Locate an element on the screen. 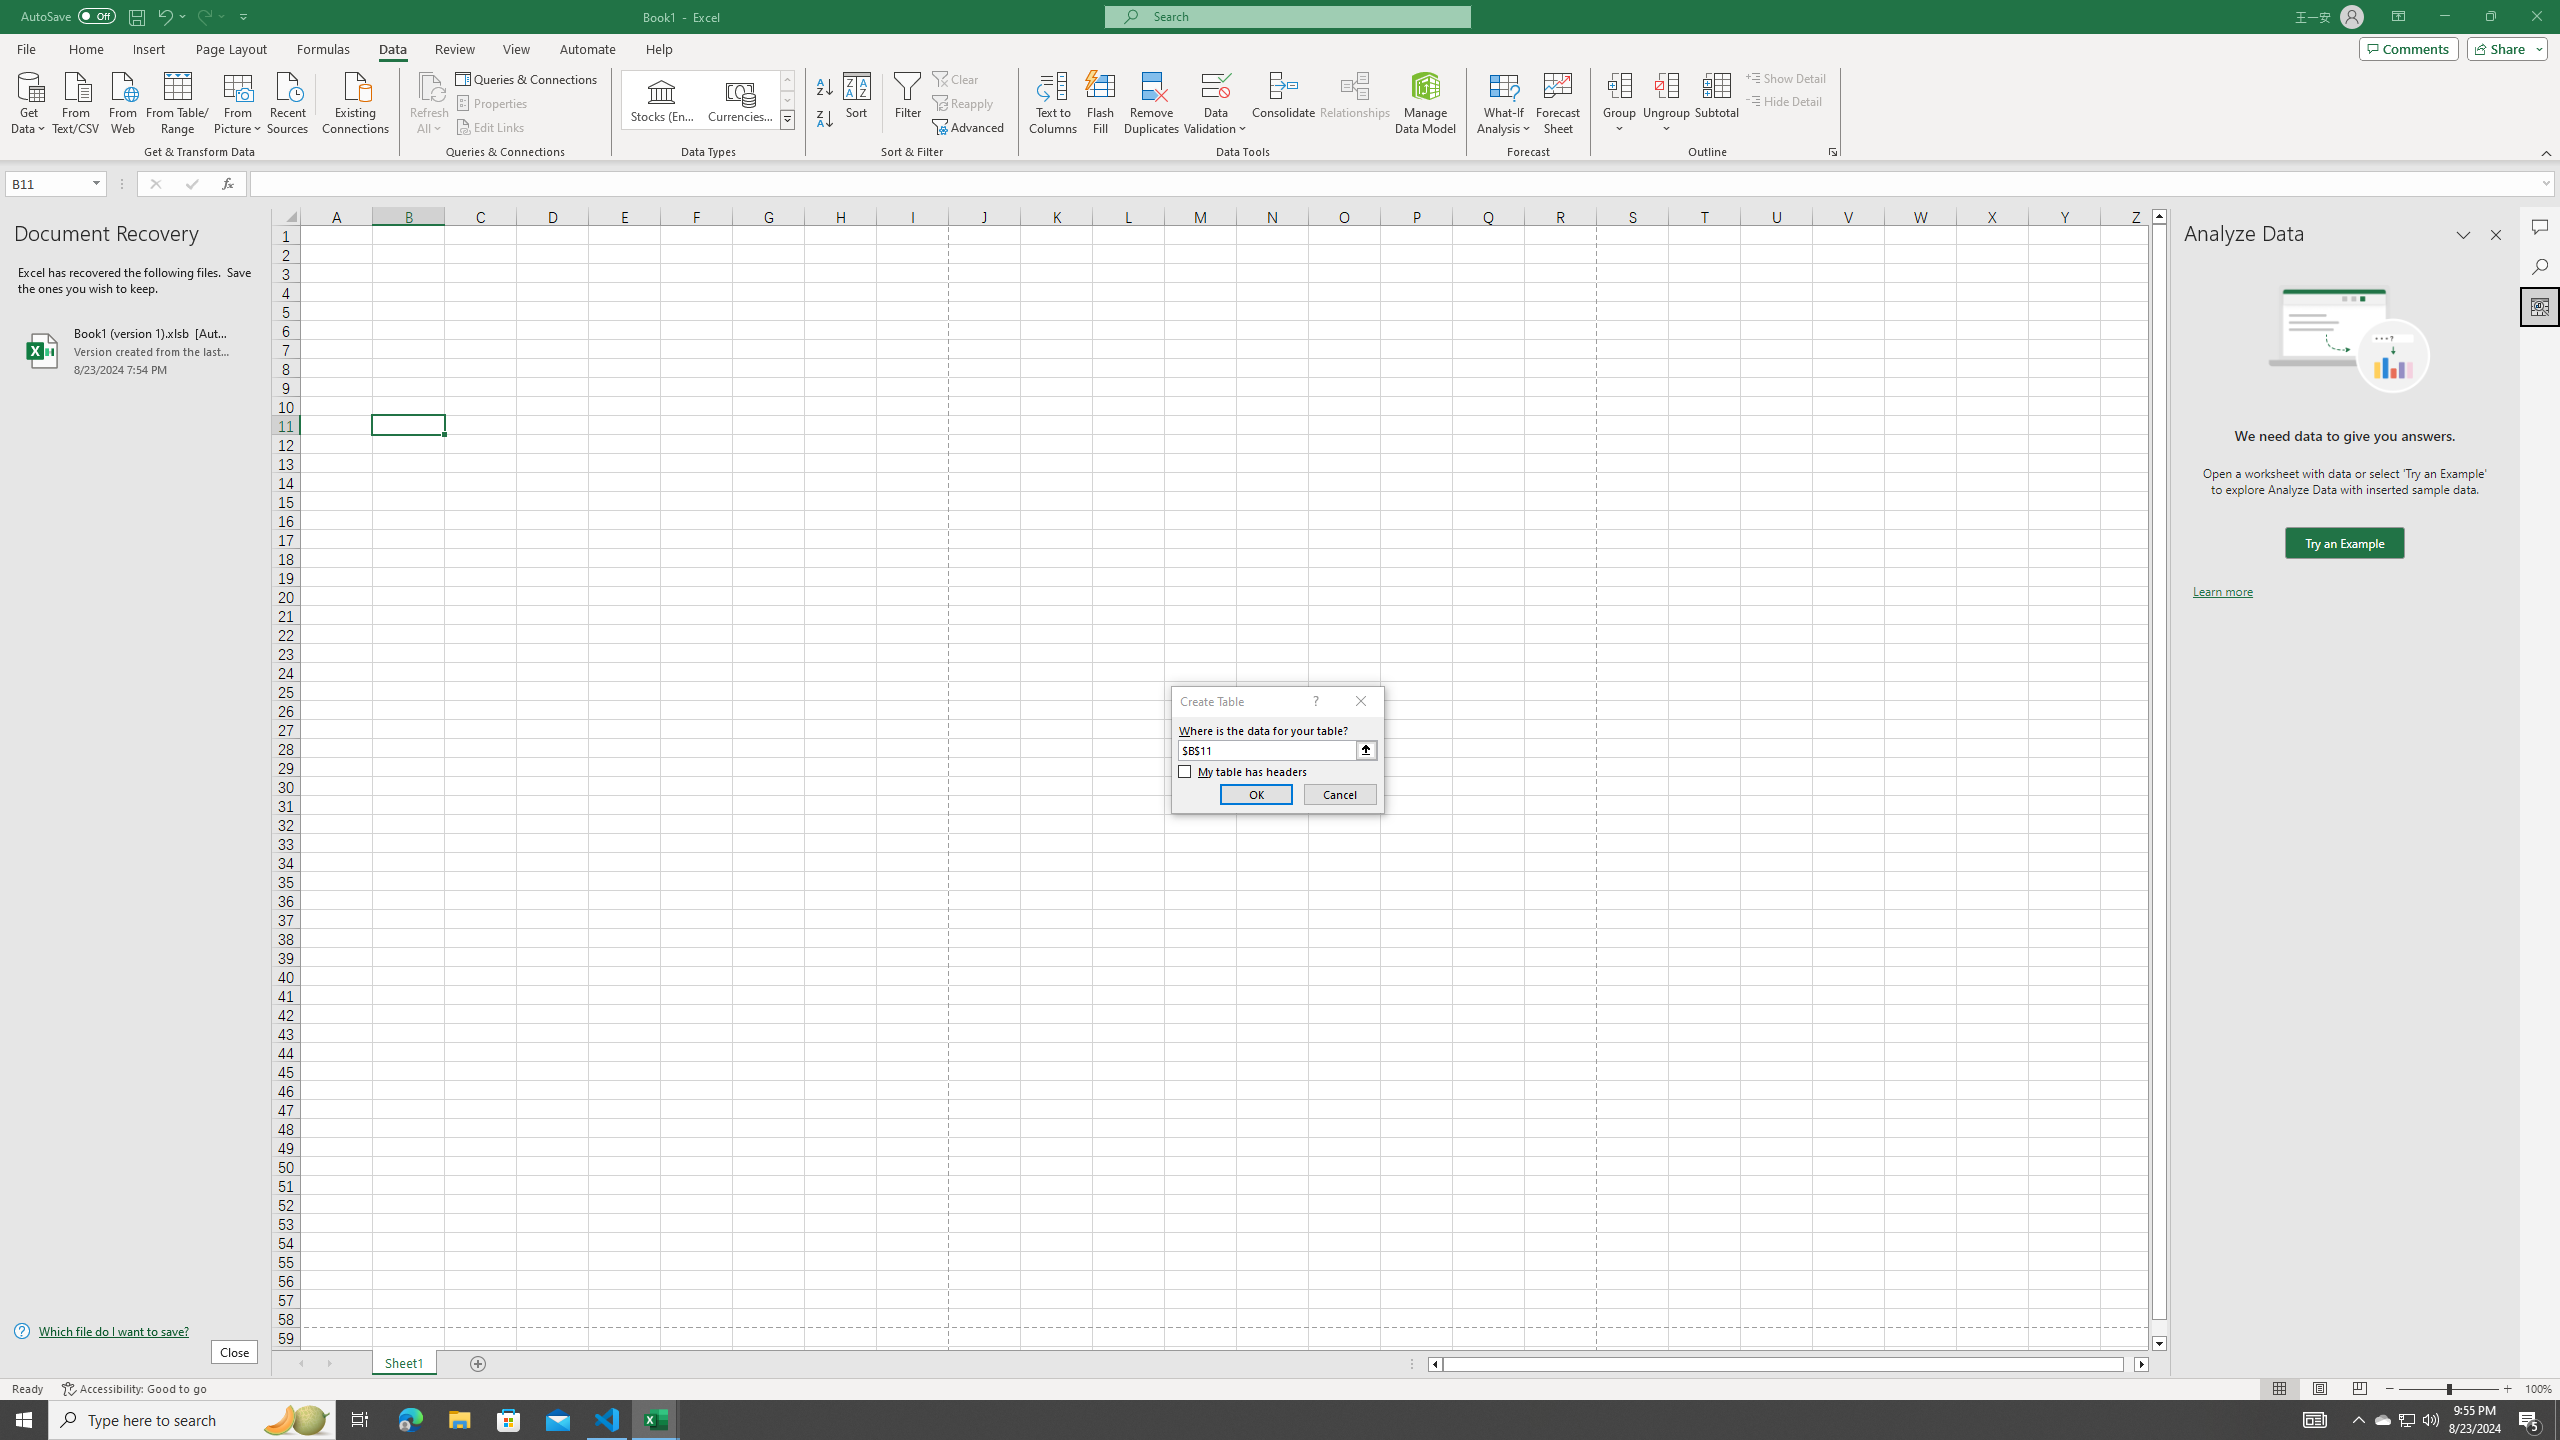  What-If Analysis is located at coordinates (1504, 103).